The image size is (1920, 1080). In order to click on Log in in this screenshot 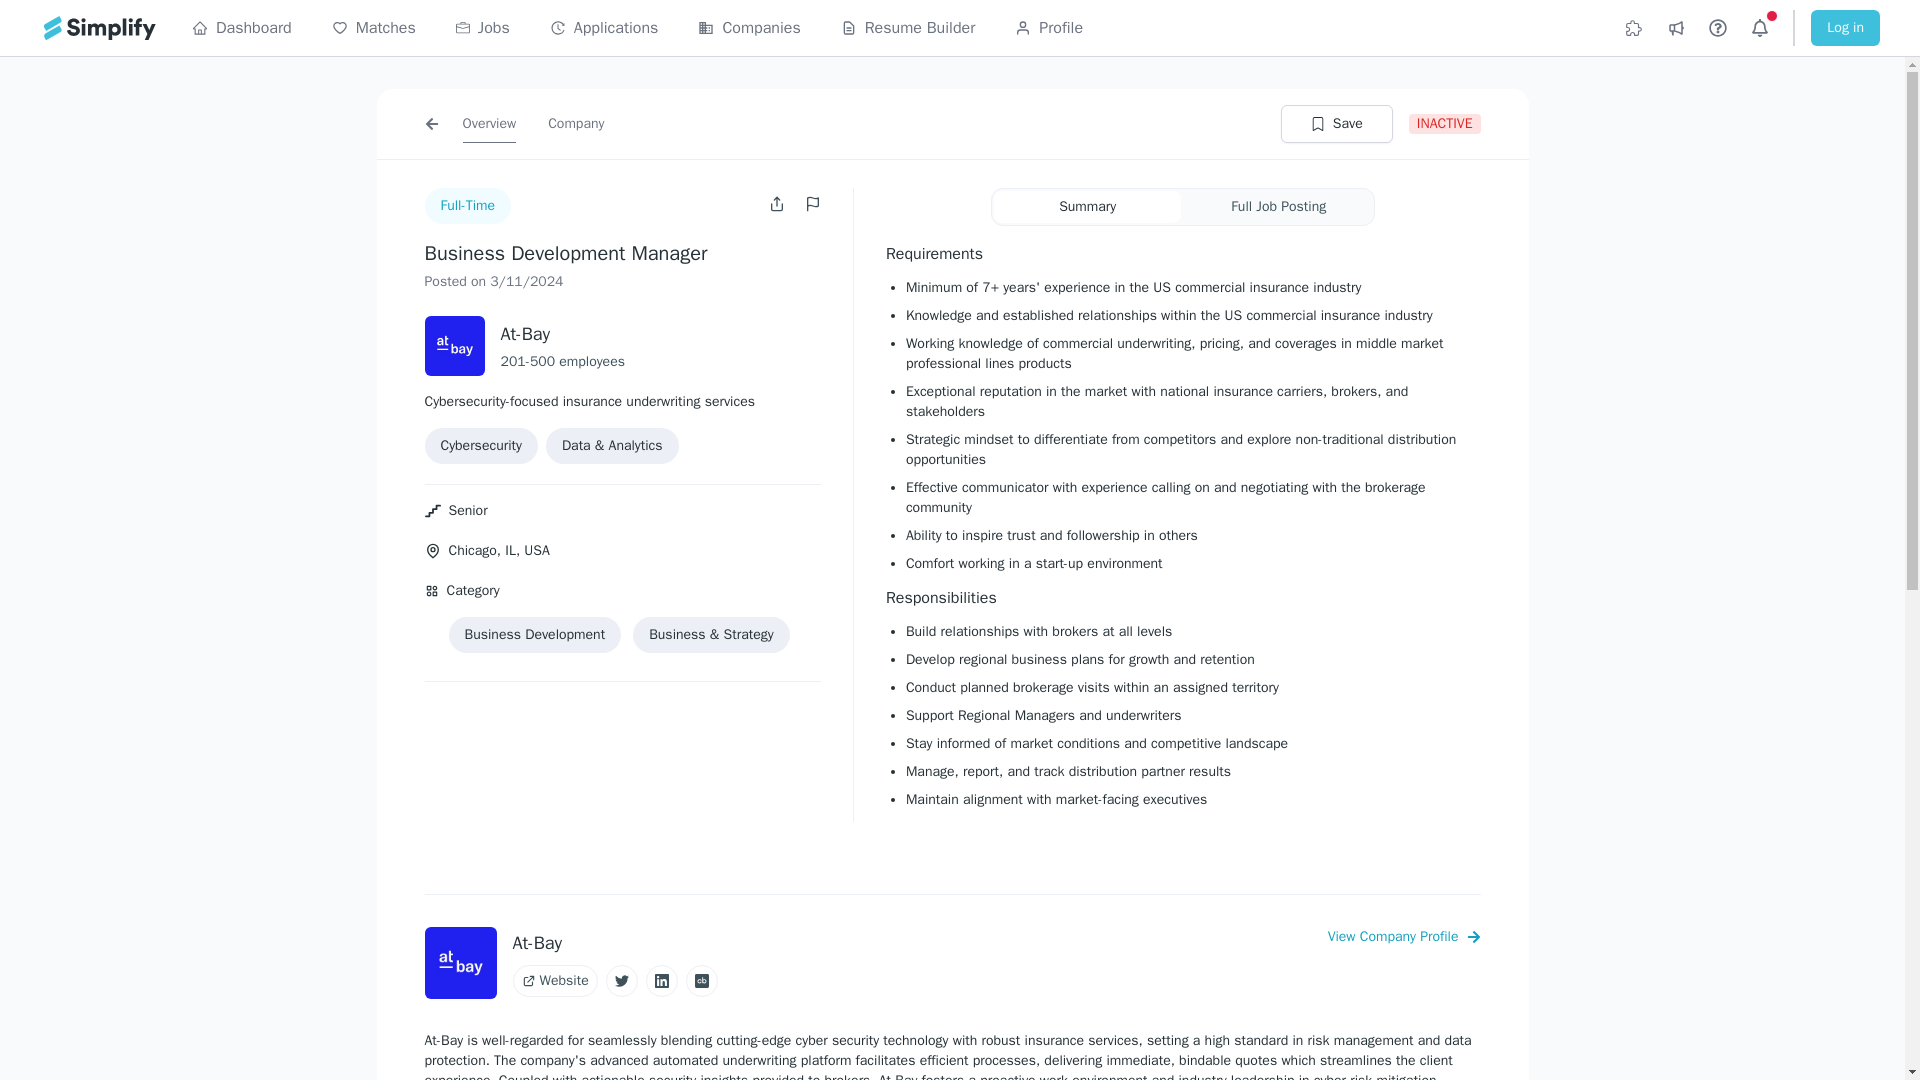, I will do `click(1844, 28)`.